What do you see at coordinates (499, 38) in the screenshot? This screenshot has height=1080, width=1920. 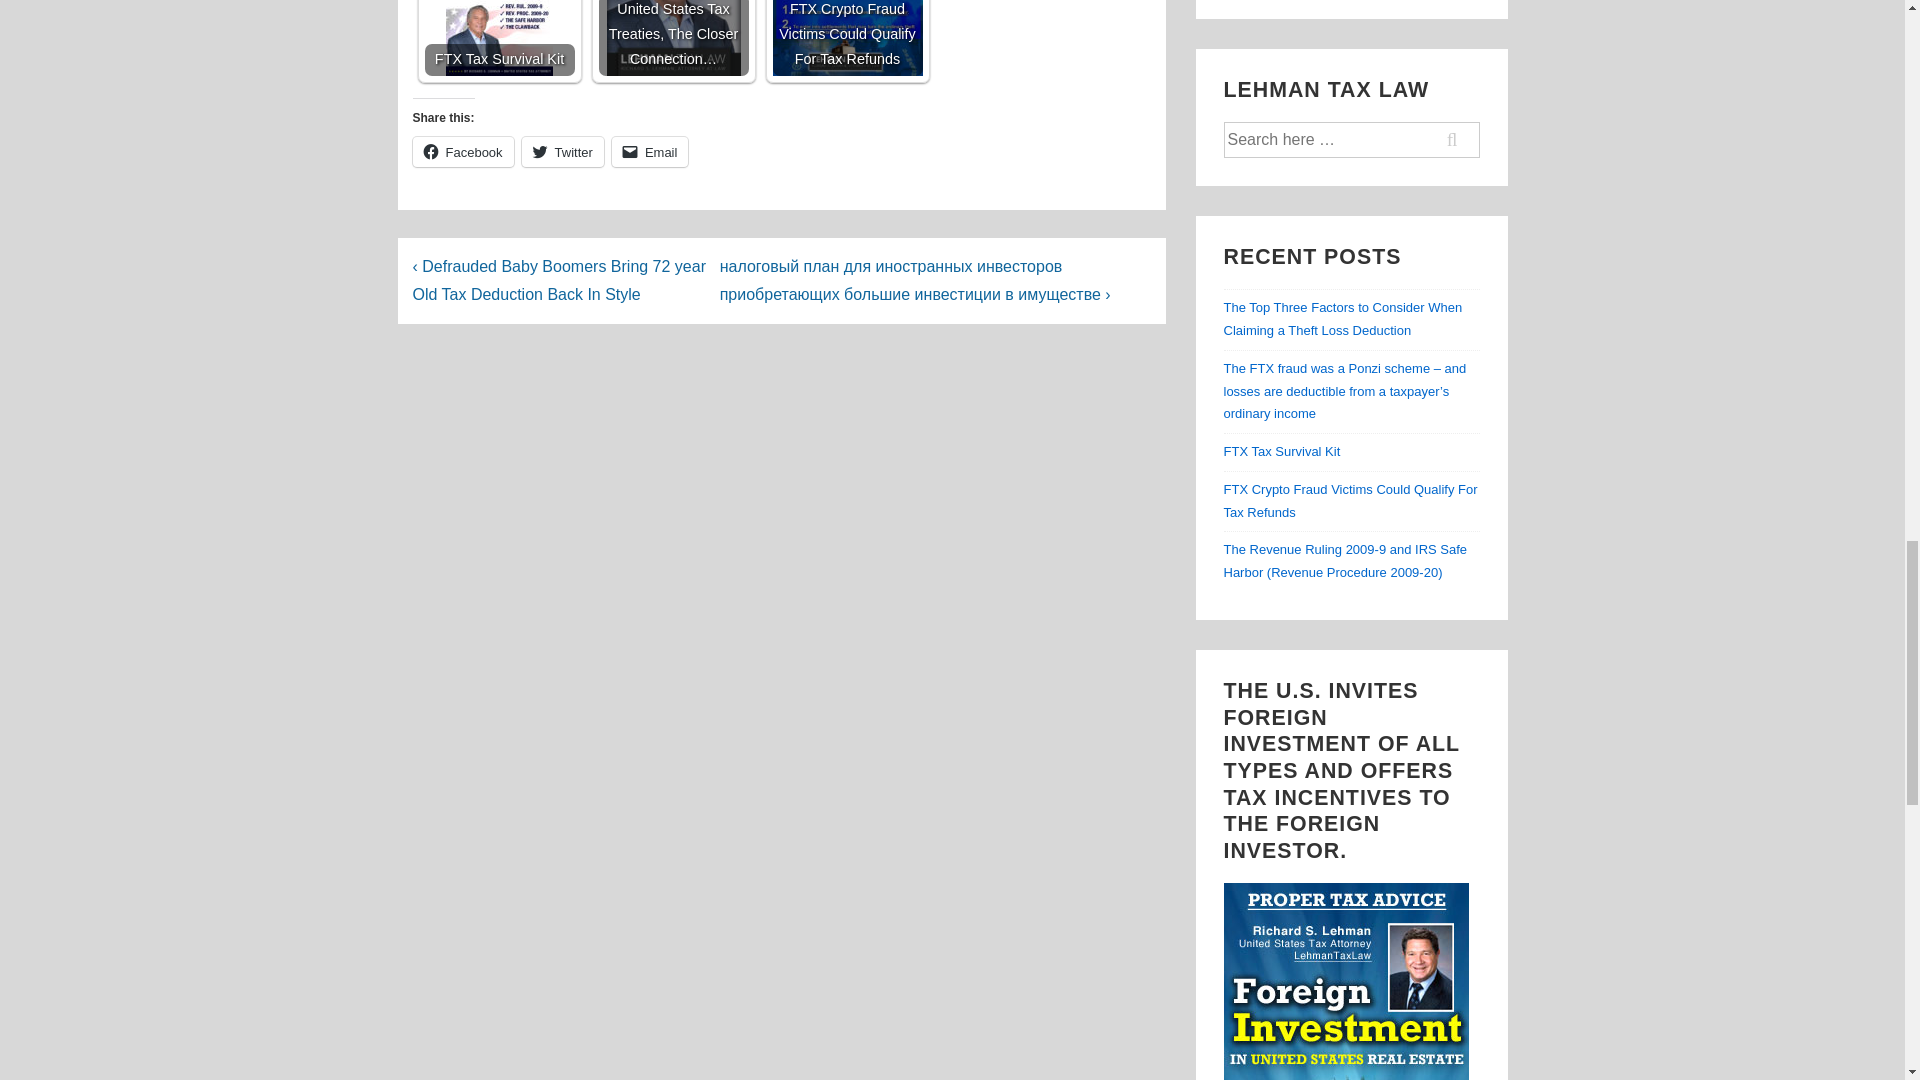 I see `FTX Tax Survival Kit` at bounding box center [499, 38].